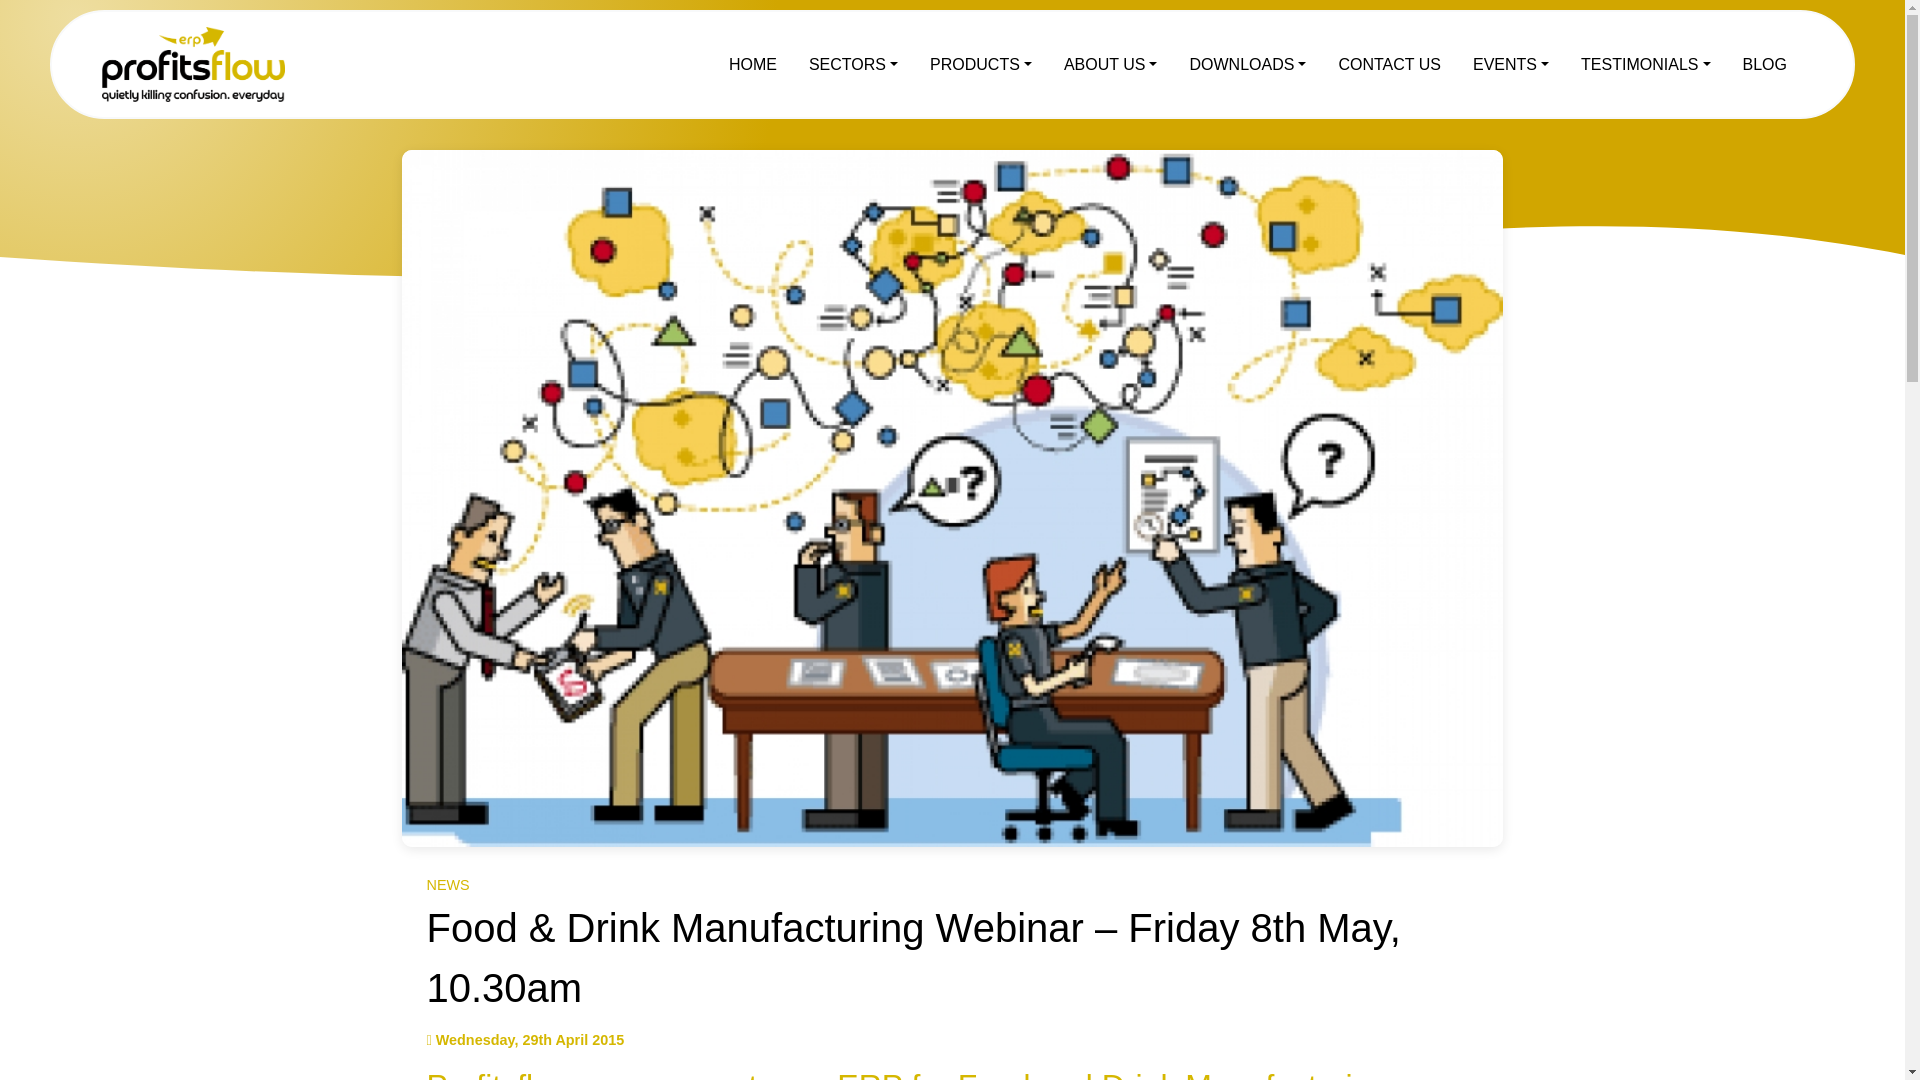 This screenshot has width=1920, height=1080. What do you see at coordinates (447, 884) in the screenshot?
I see `NEWS` at bounding box center [447, 884].